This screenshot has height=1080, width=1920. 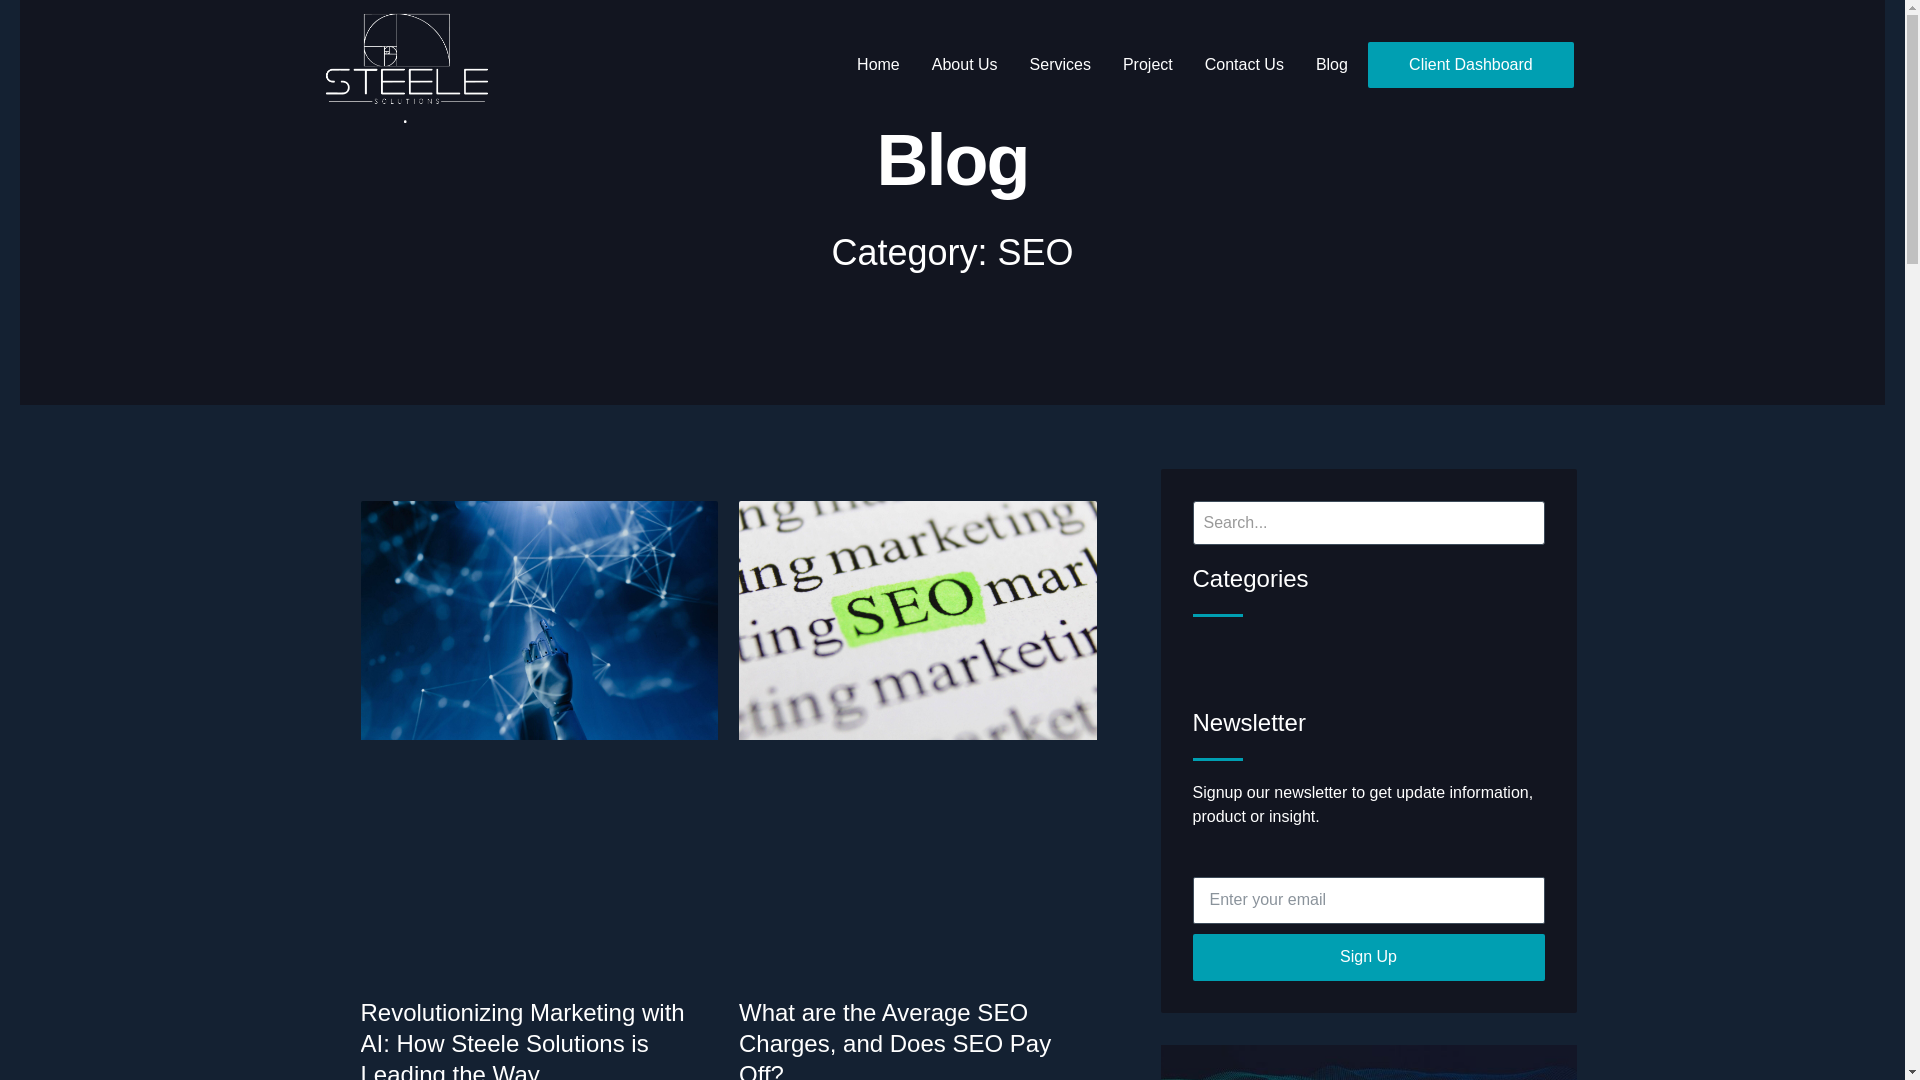 What do you see at coordinates (1368, 523) in the screenshot?
I see `Search` at bounding box center [1368, 523].